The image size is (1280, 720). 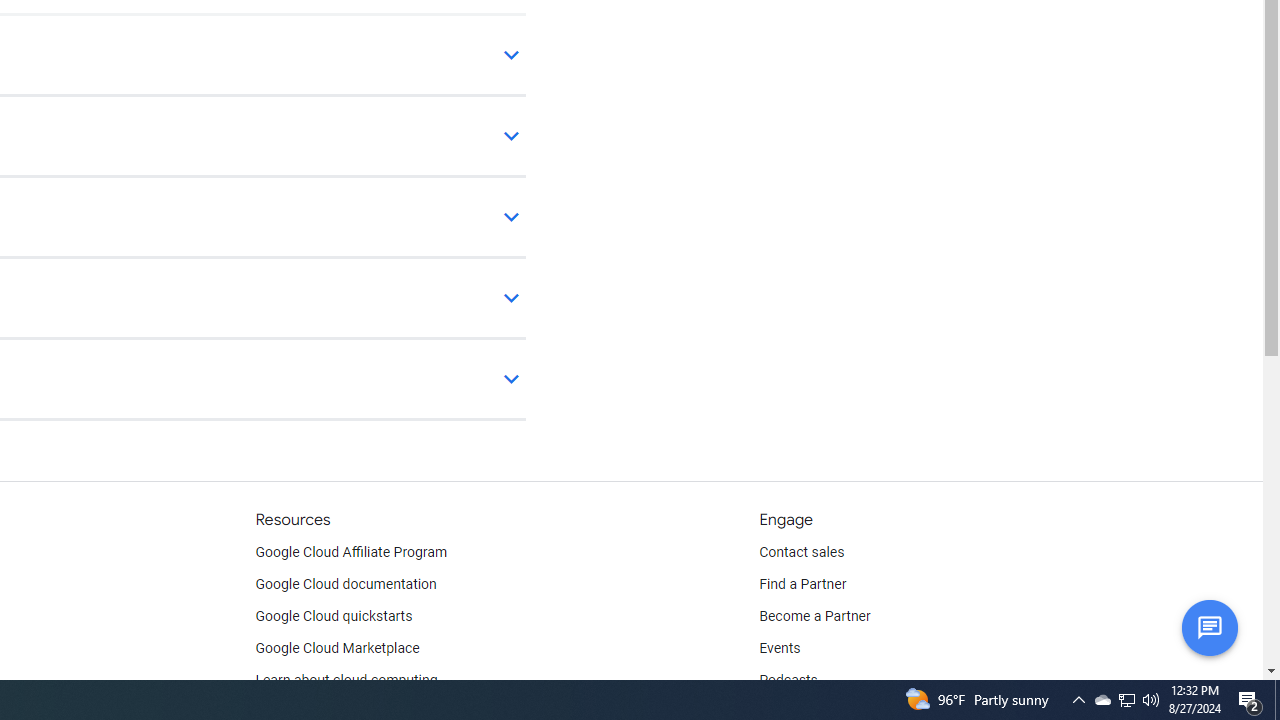 I want to click on Google Cloud documentation, so click(x=345, y=584).